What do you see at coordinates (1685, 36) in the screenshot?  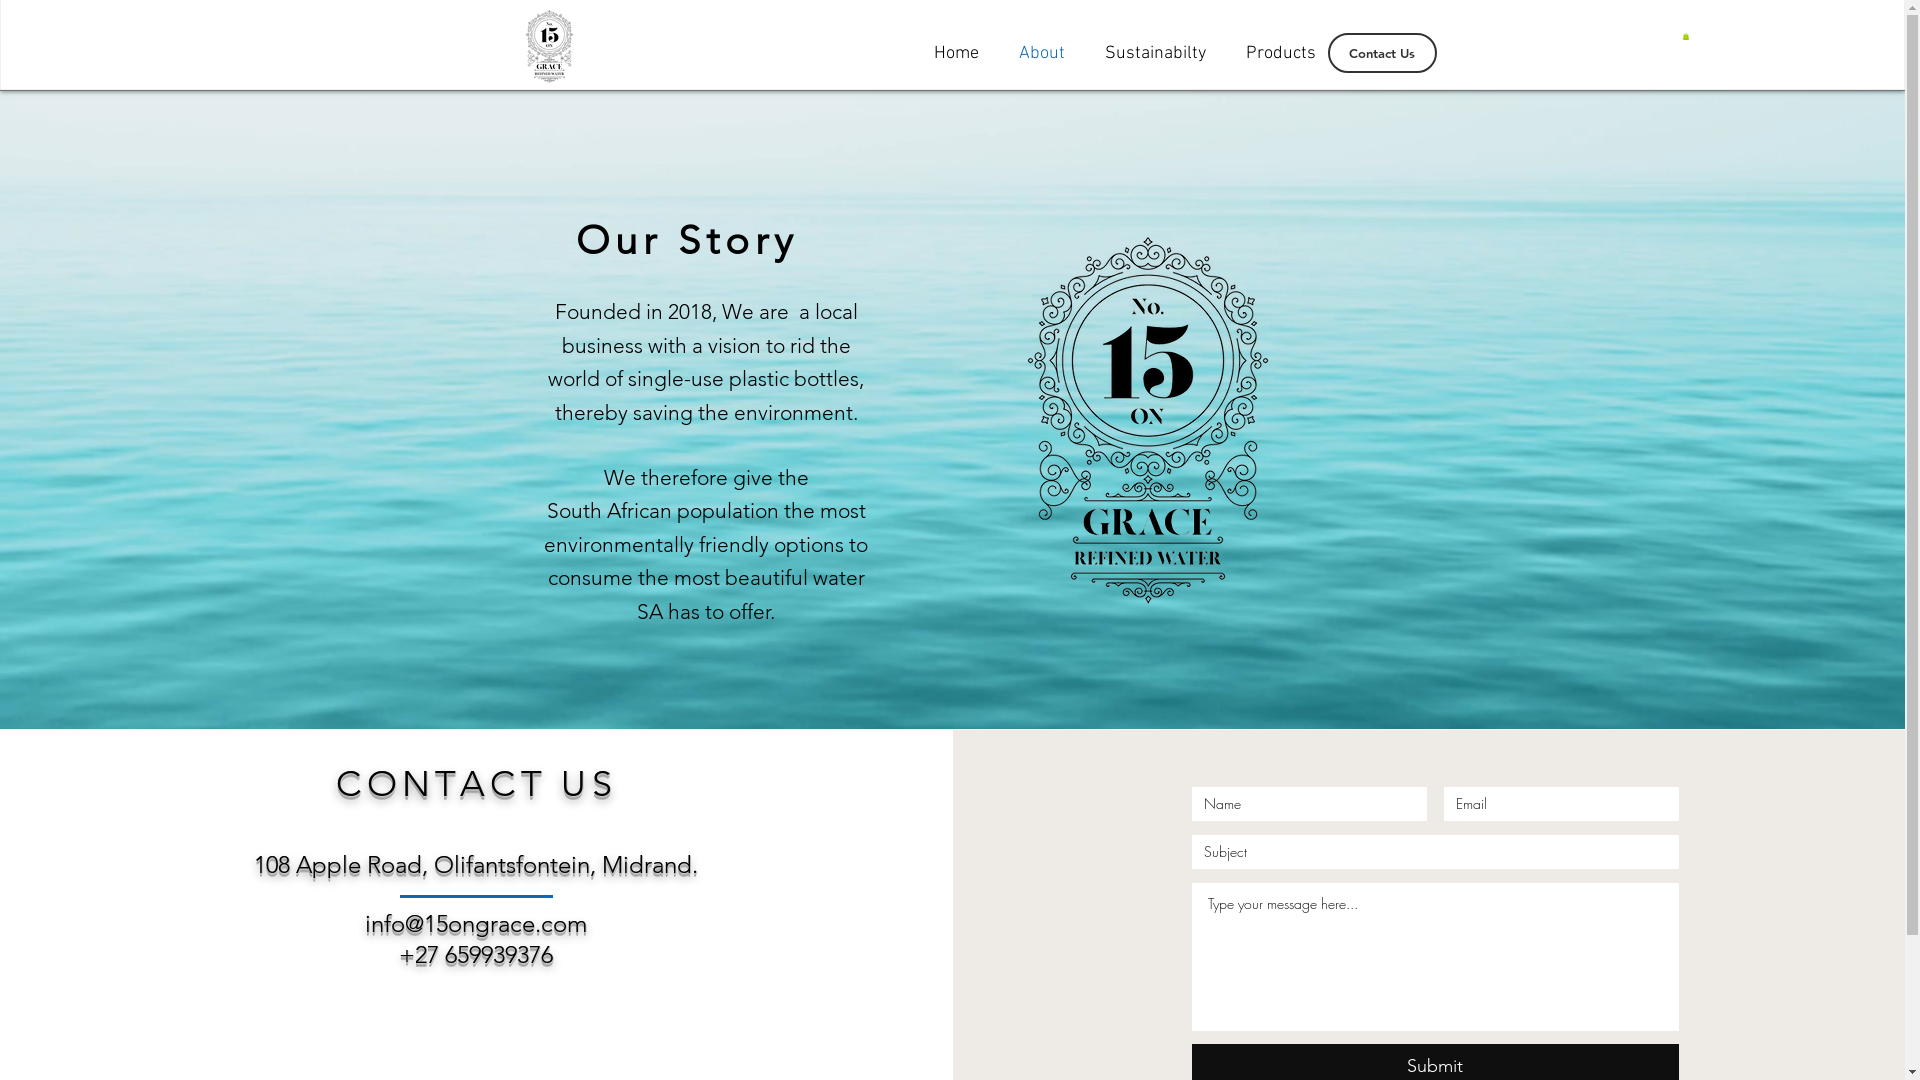 I see `0` at bounding box center [1685, 36].